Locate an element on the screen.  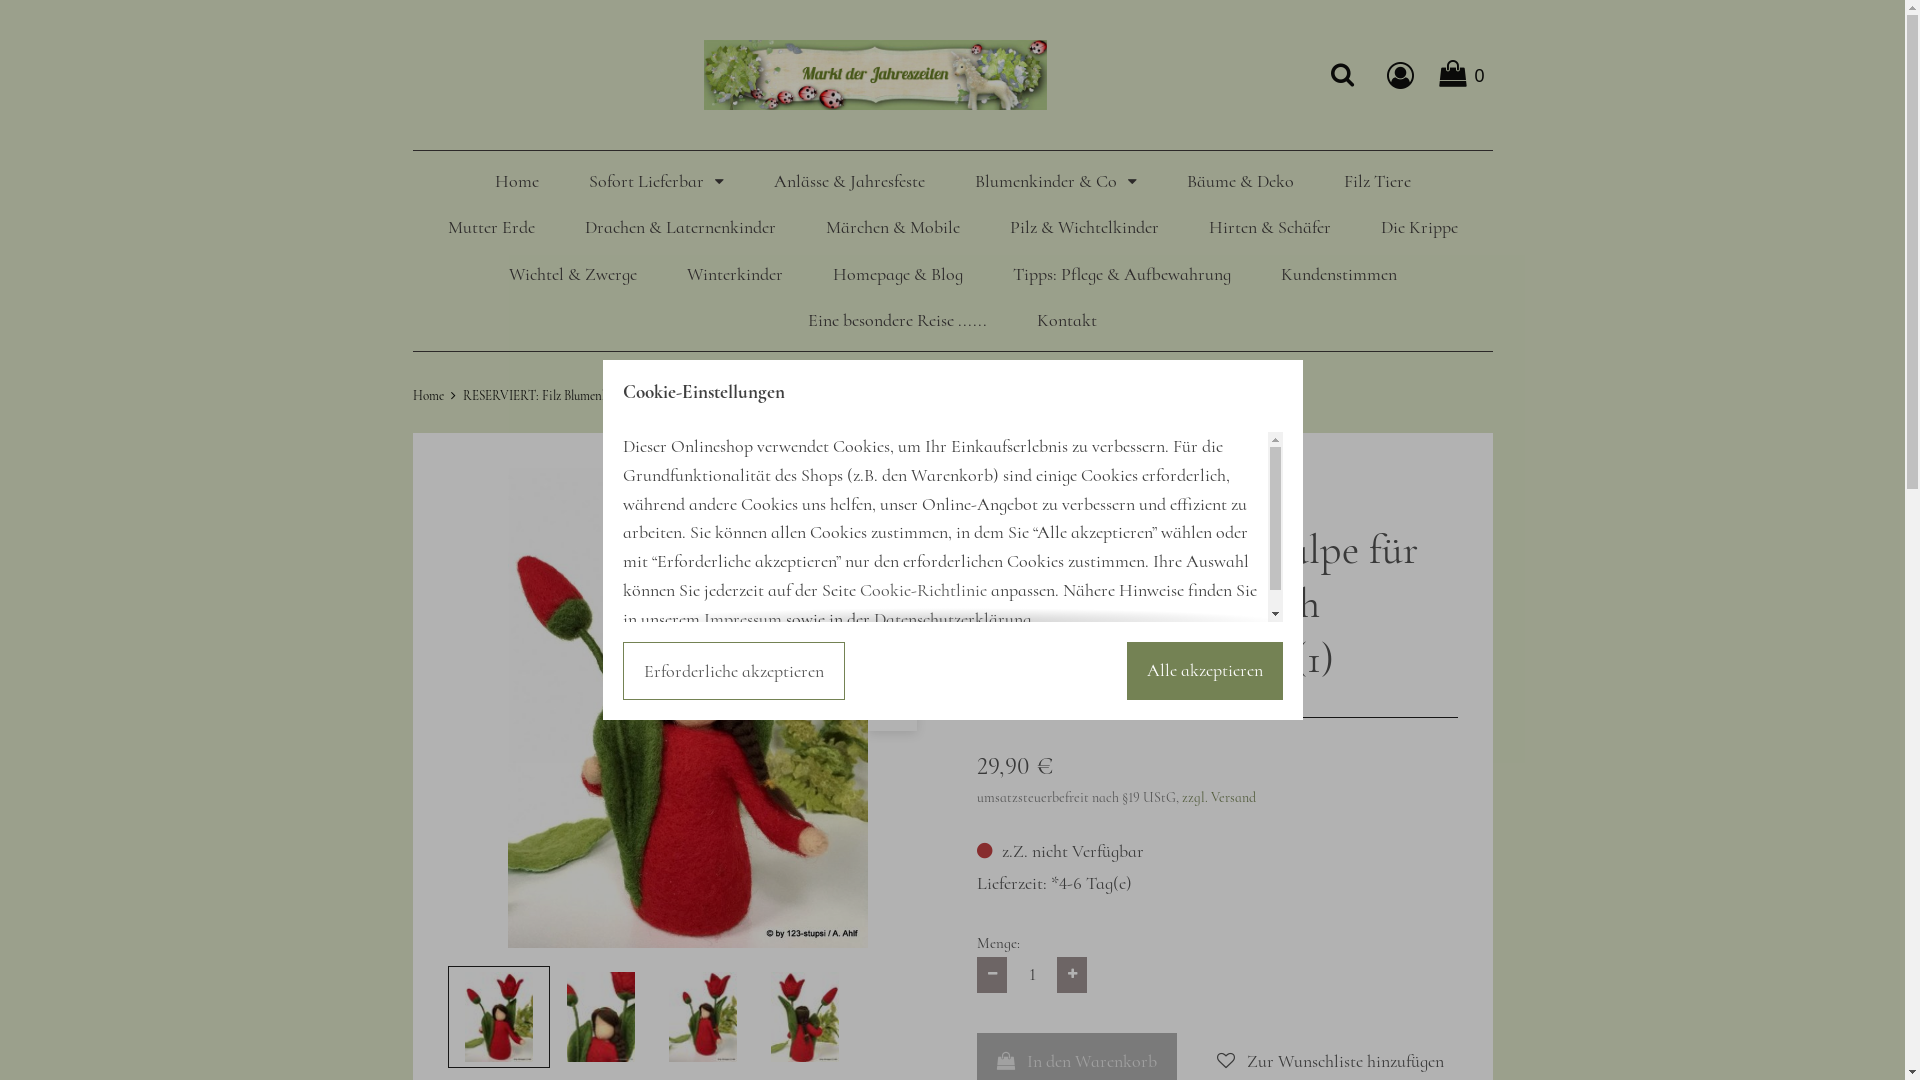
Markt der Jahreszeiten is located at coordinates (876, 75).